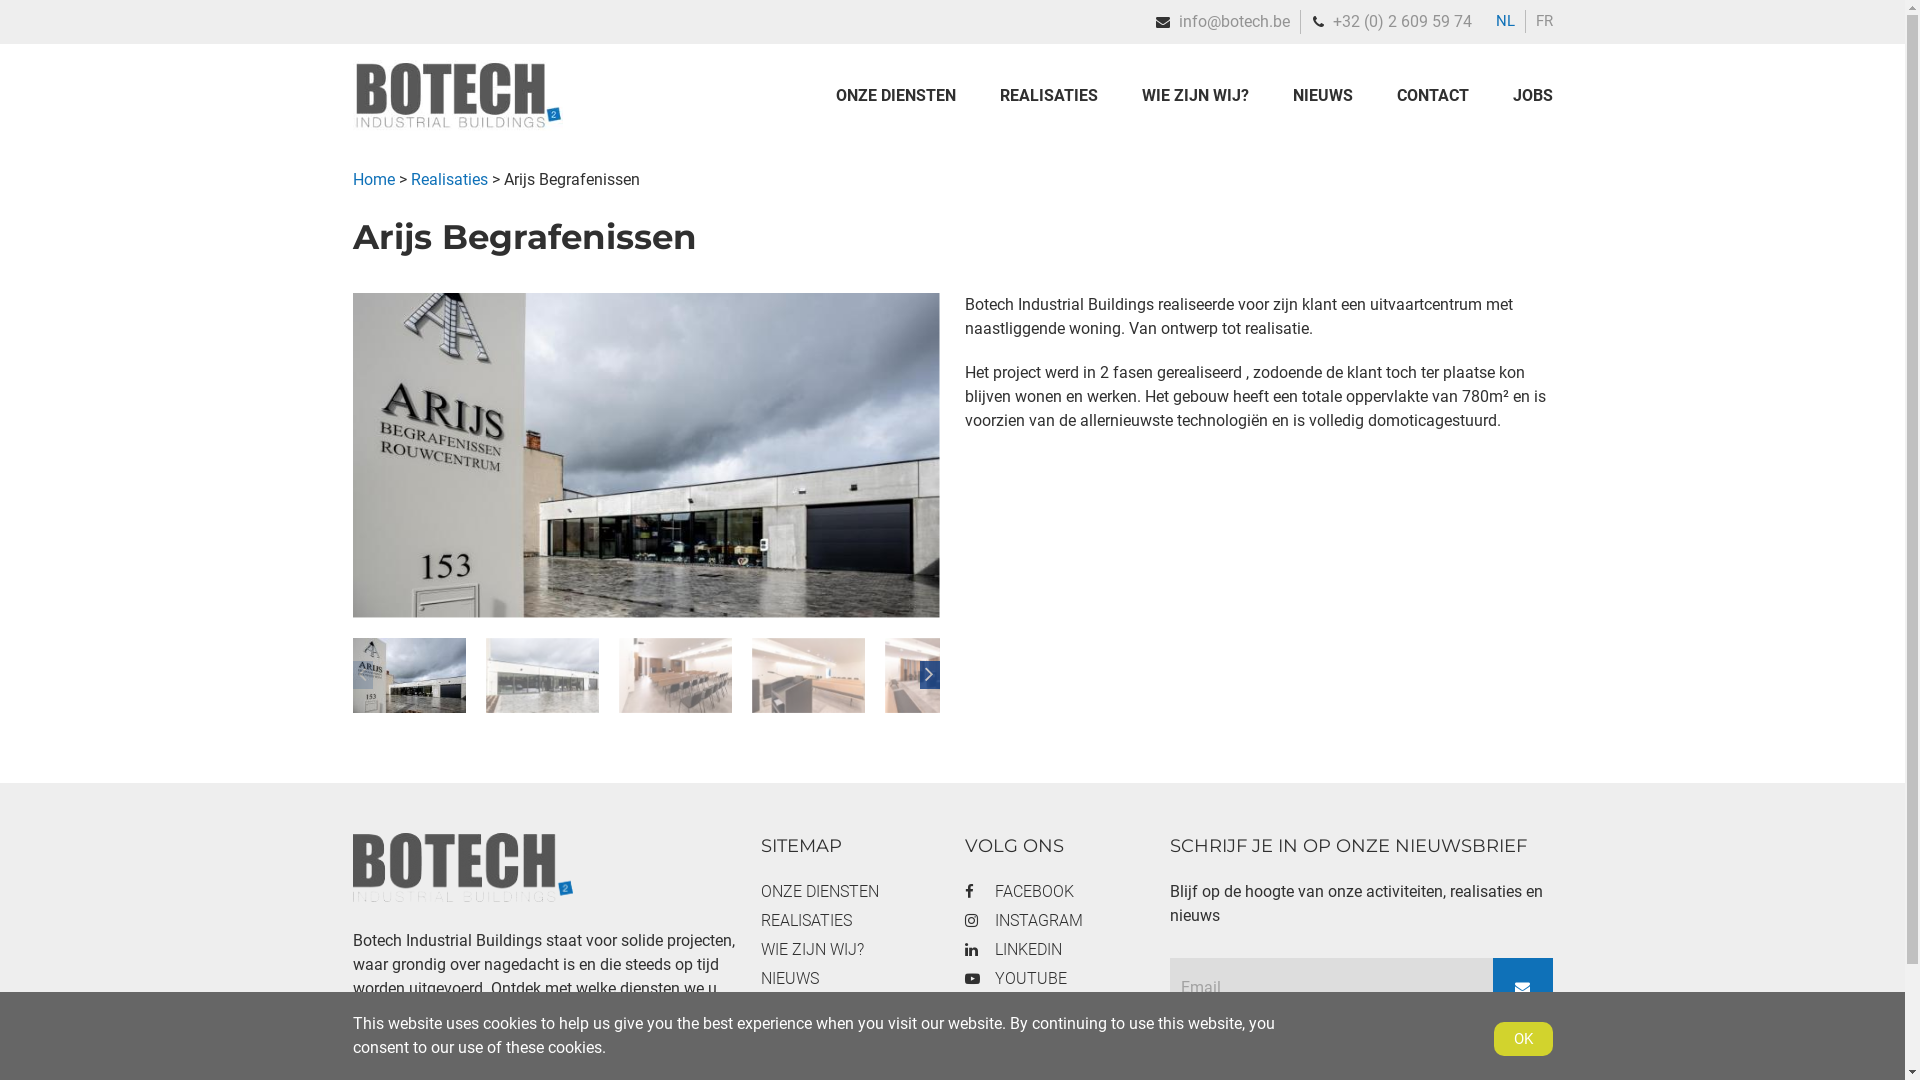 The width and height of the screenshot is (1920, 1080). What do you see at coordinates (1522, 96) in the screenshot?
I see `JOBS` at bounding box center [1522, 96].